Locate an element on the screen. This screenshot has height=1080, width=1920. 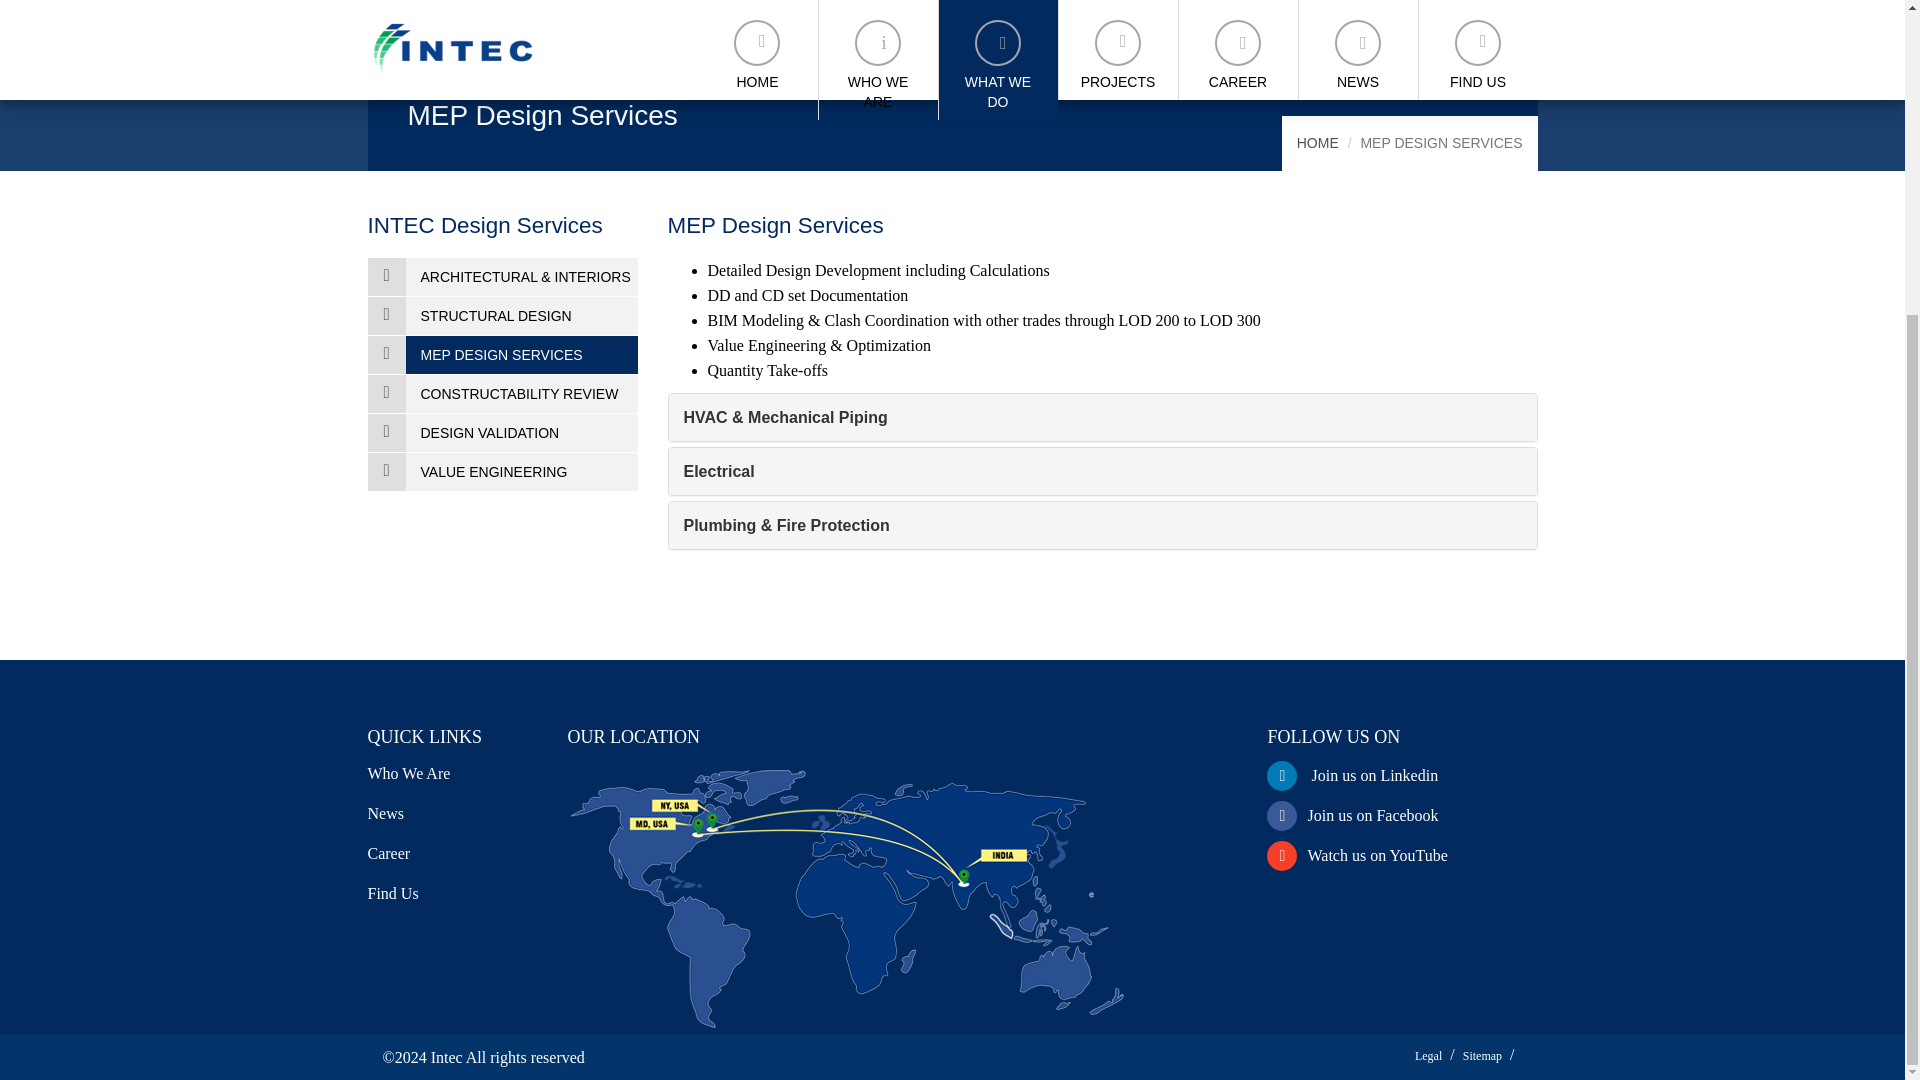
CONSTRUCTABILITY REVIEW is located at coordinates (502, 393).